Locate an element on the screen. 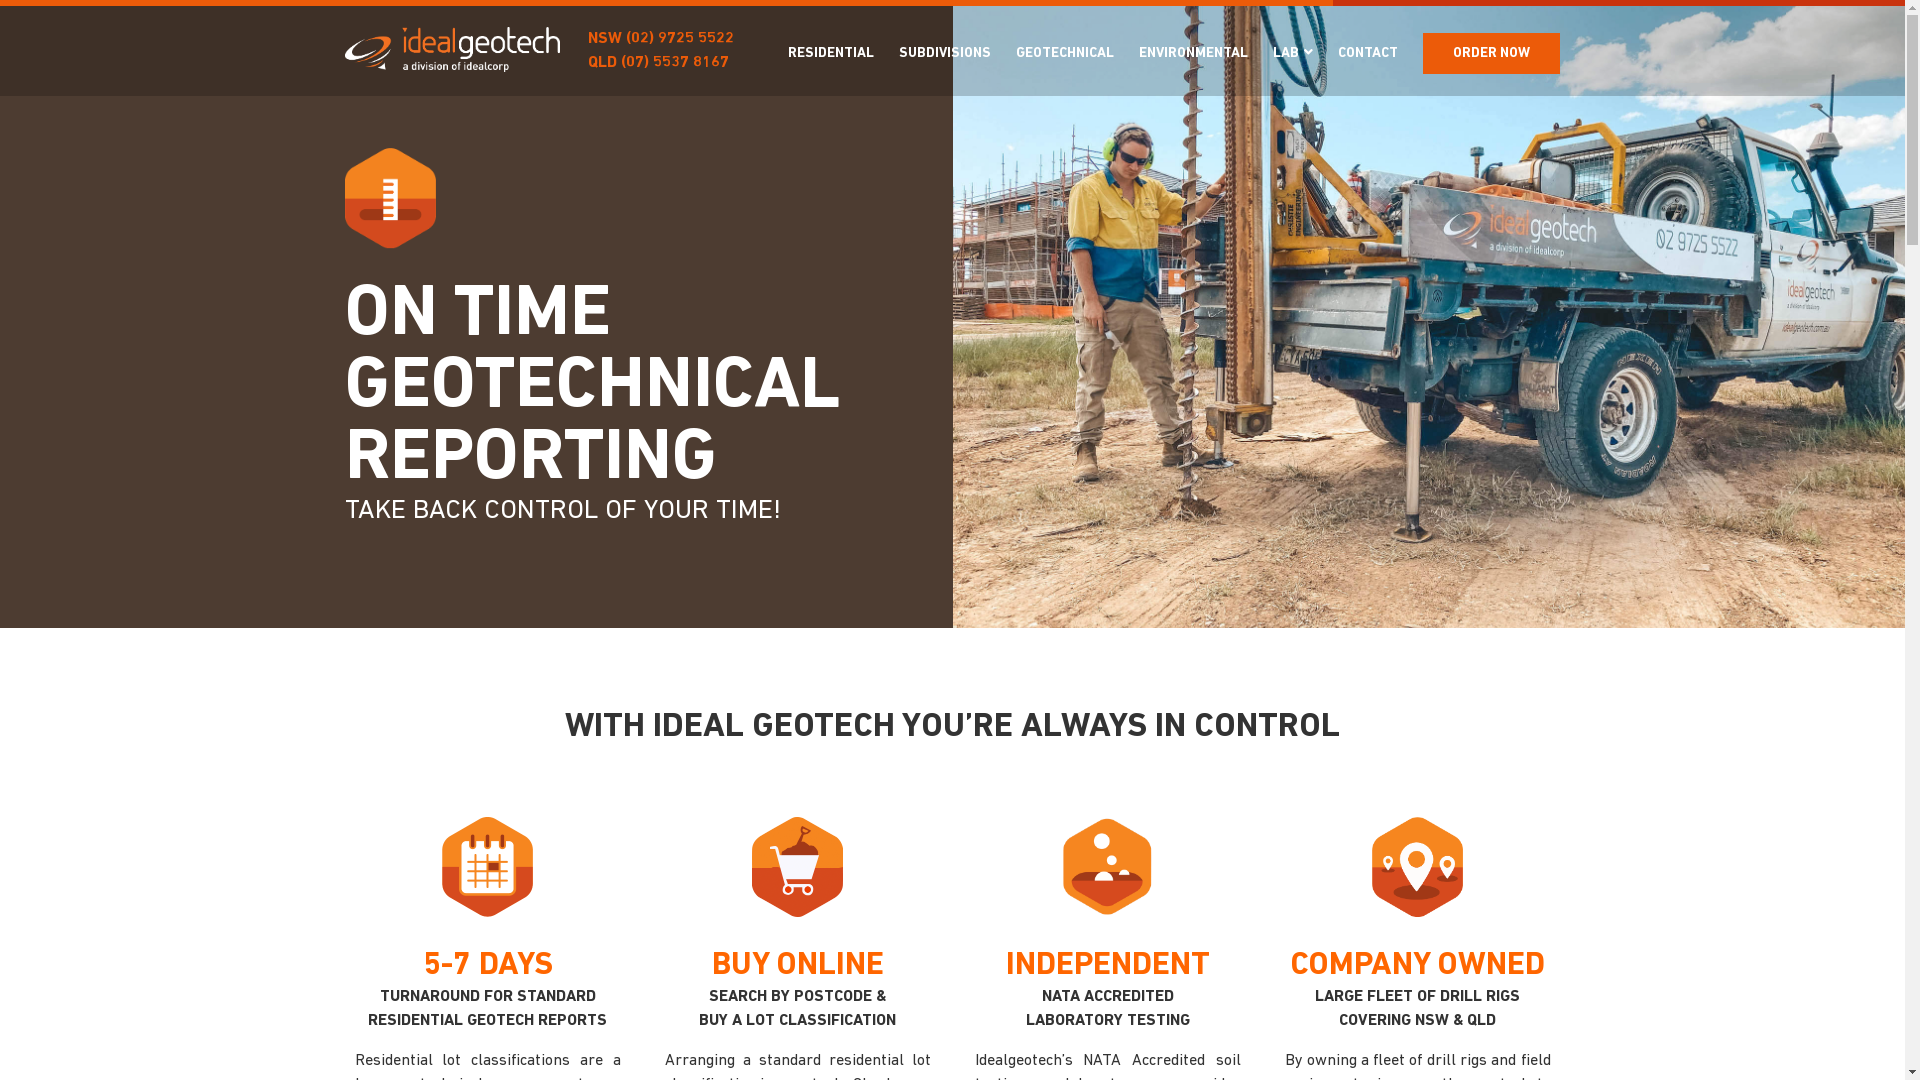 The image size is (1920, 1080). ORDER NOW is located at coordinates (1492, 52).